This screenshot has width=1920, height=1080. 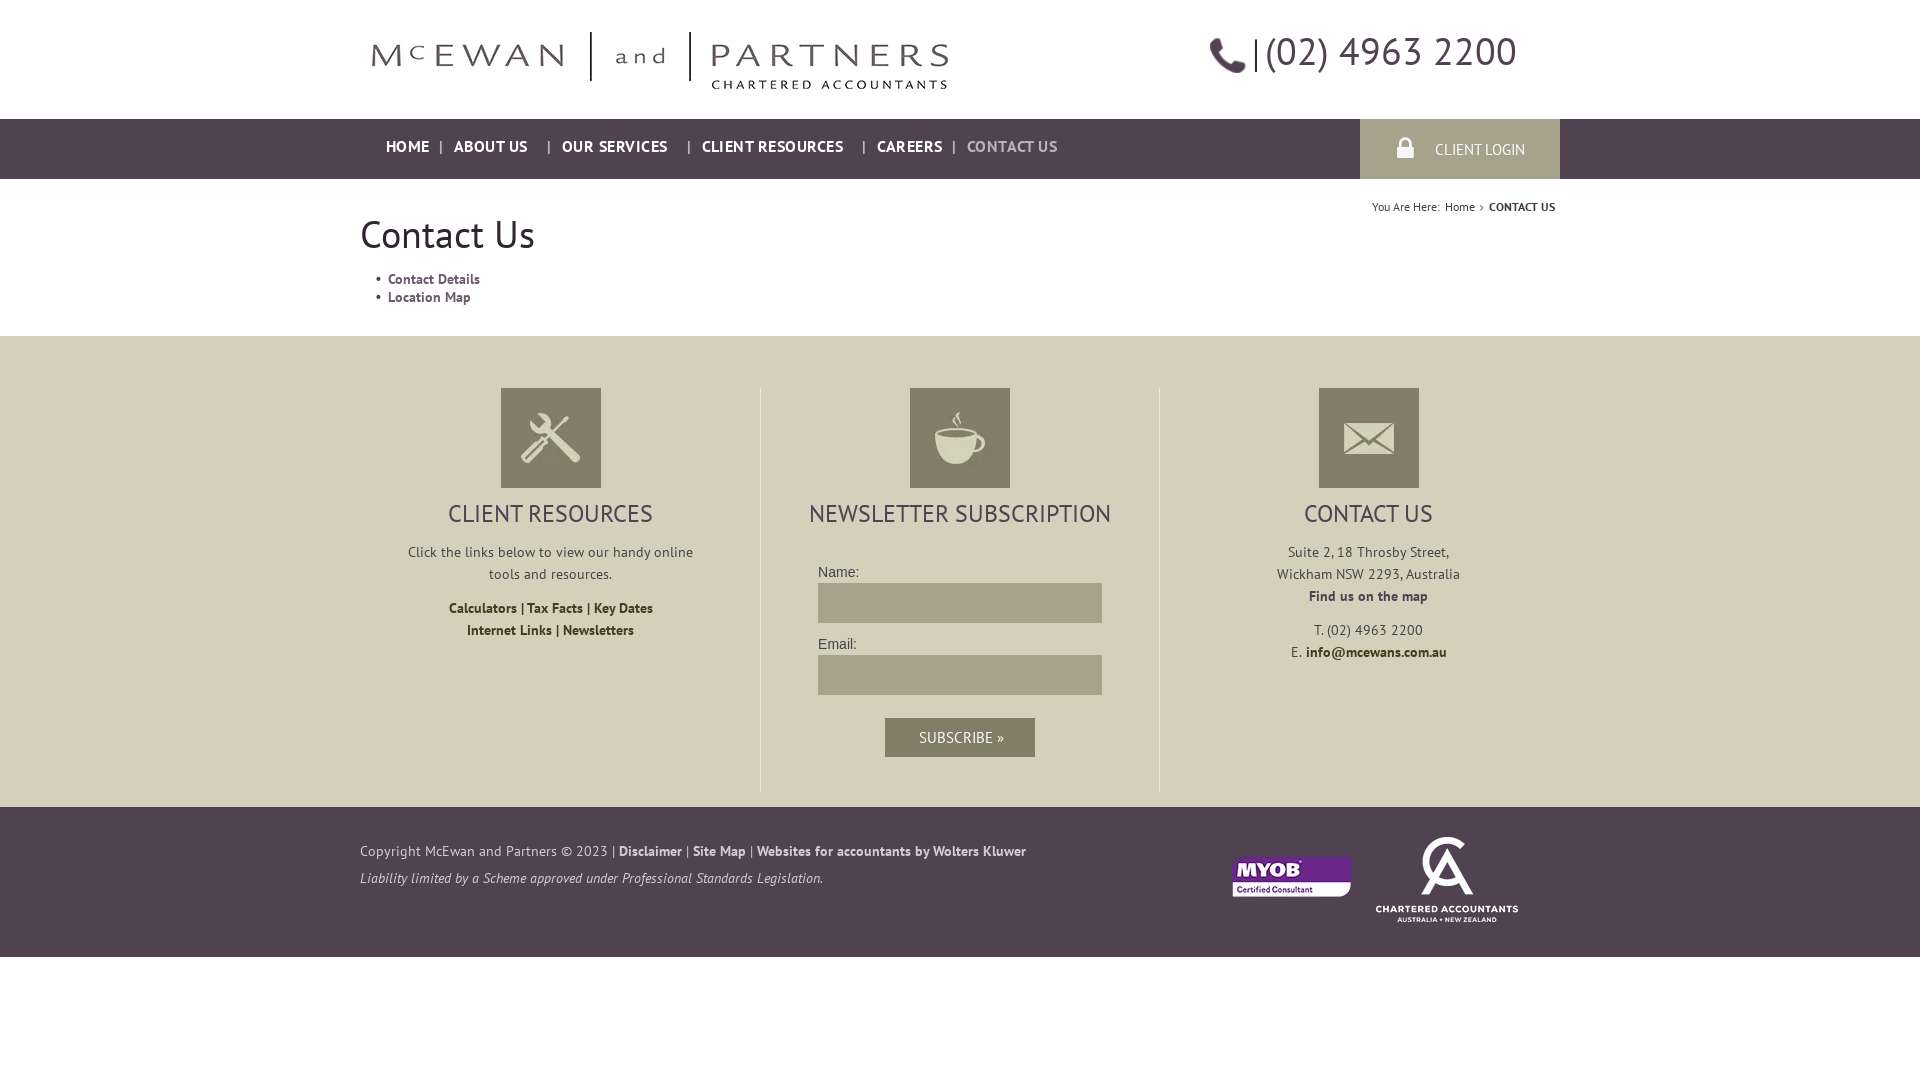 What do you see at coordinates (619, 146) in the screenshot?
I see `OUR SERVICES` at bounding box center [619, 146].